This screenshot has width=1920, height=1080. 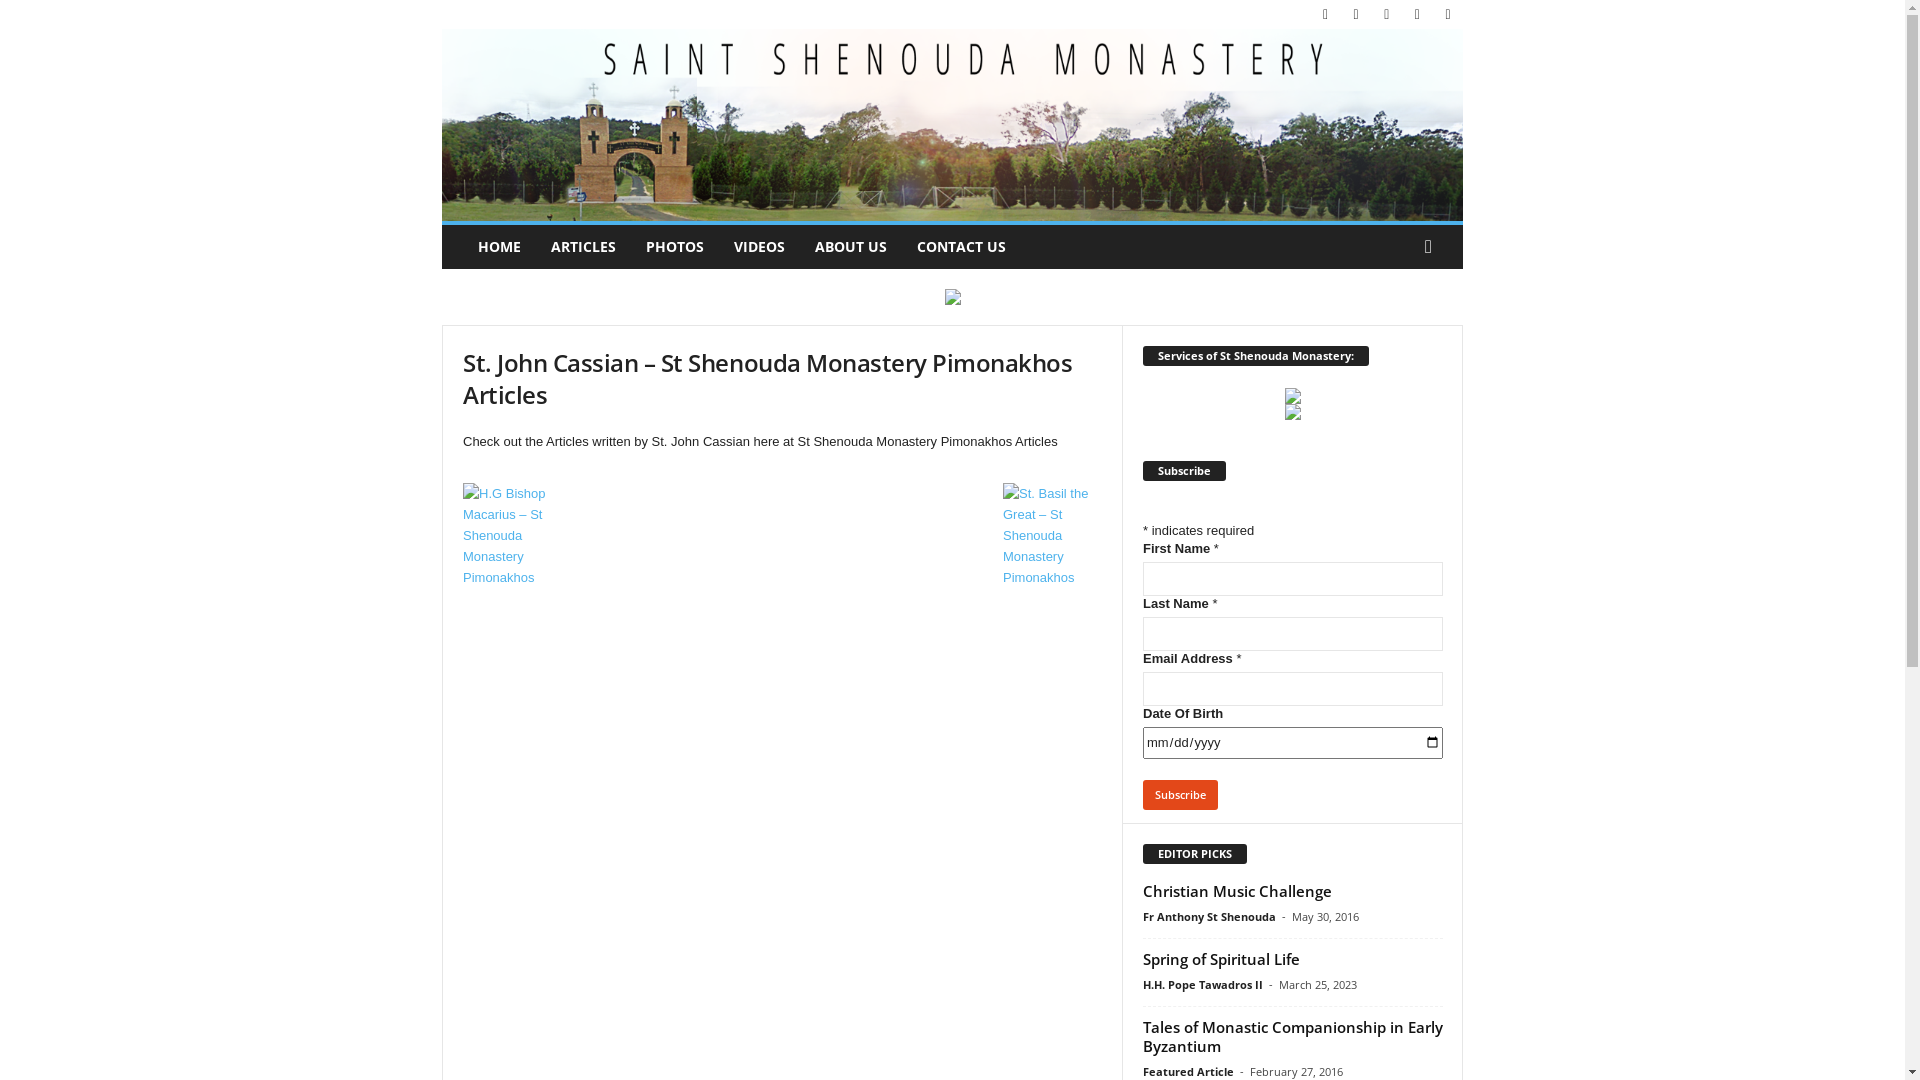 What do you see at coordinates (952, 125) in the screenshot?
I see `St Shenouda Monastery` at bounding box center [952, 125].